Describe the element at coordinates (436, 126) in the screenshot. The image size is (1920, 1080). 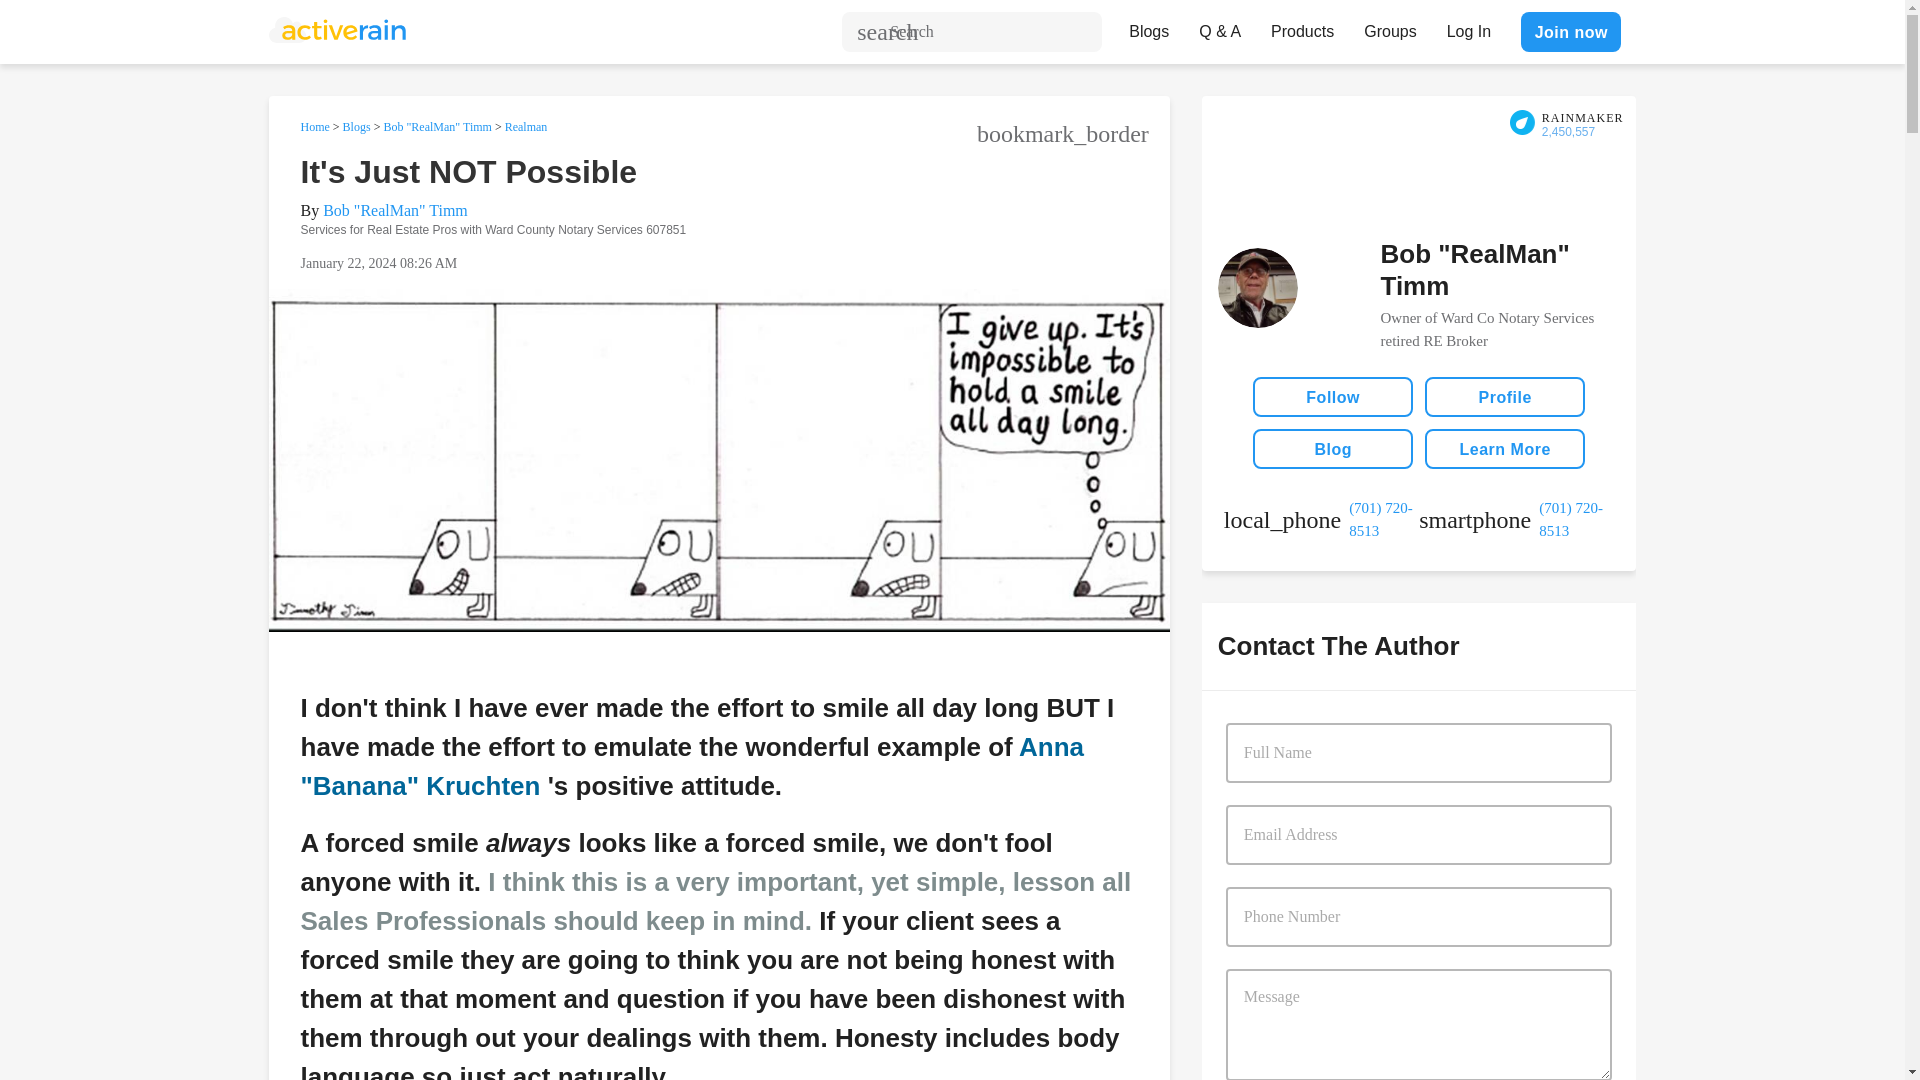
I see `Bob "RealMan" Timm` at that location.